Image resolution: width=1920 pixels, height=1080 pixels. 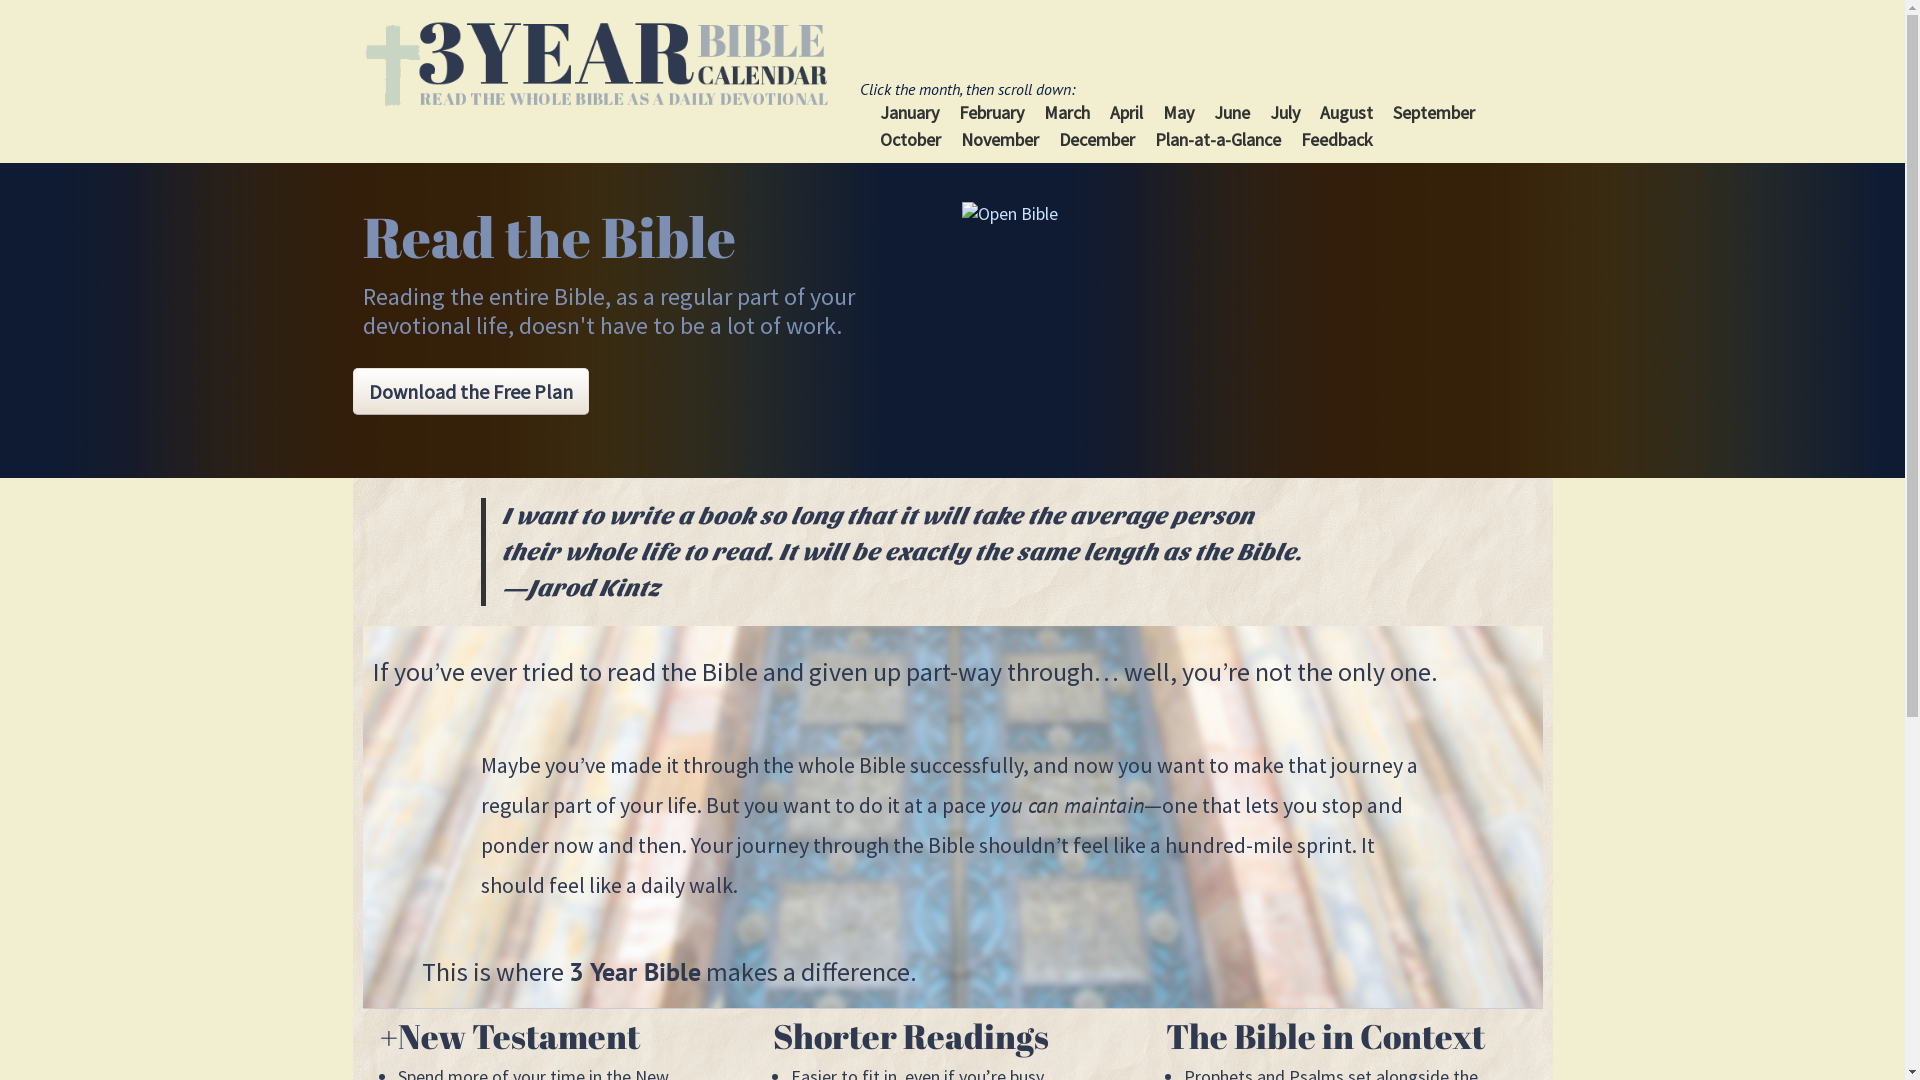 I want to click on May, so click(x=1178, y=112).